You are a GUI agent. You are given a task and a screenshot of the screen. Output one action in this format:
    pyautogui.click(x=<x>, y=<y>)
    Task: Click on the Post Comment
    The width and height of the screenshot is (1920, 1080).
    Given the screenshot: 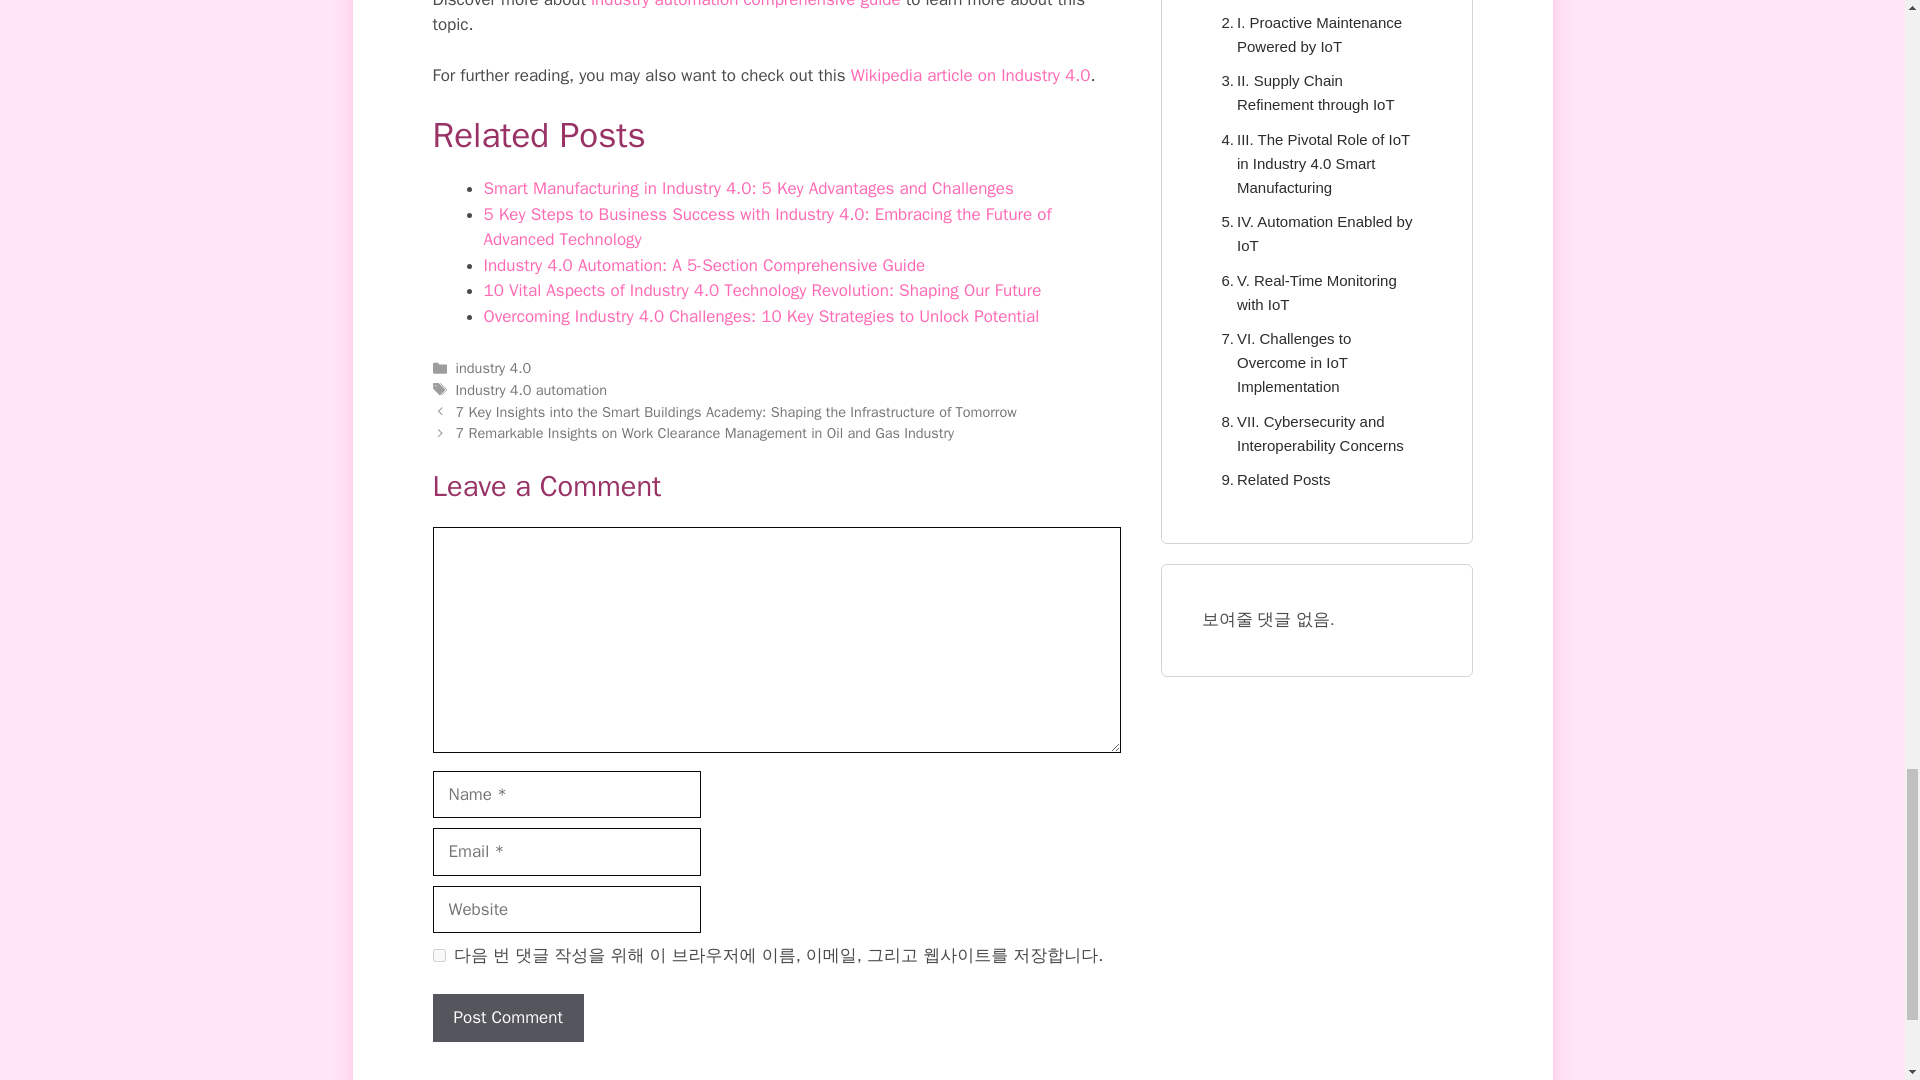 What is the action you would take?
    pyautogui.click(x=508, y=1018)
    